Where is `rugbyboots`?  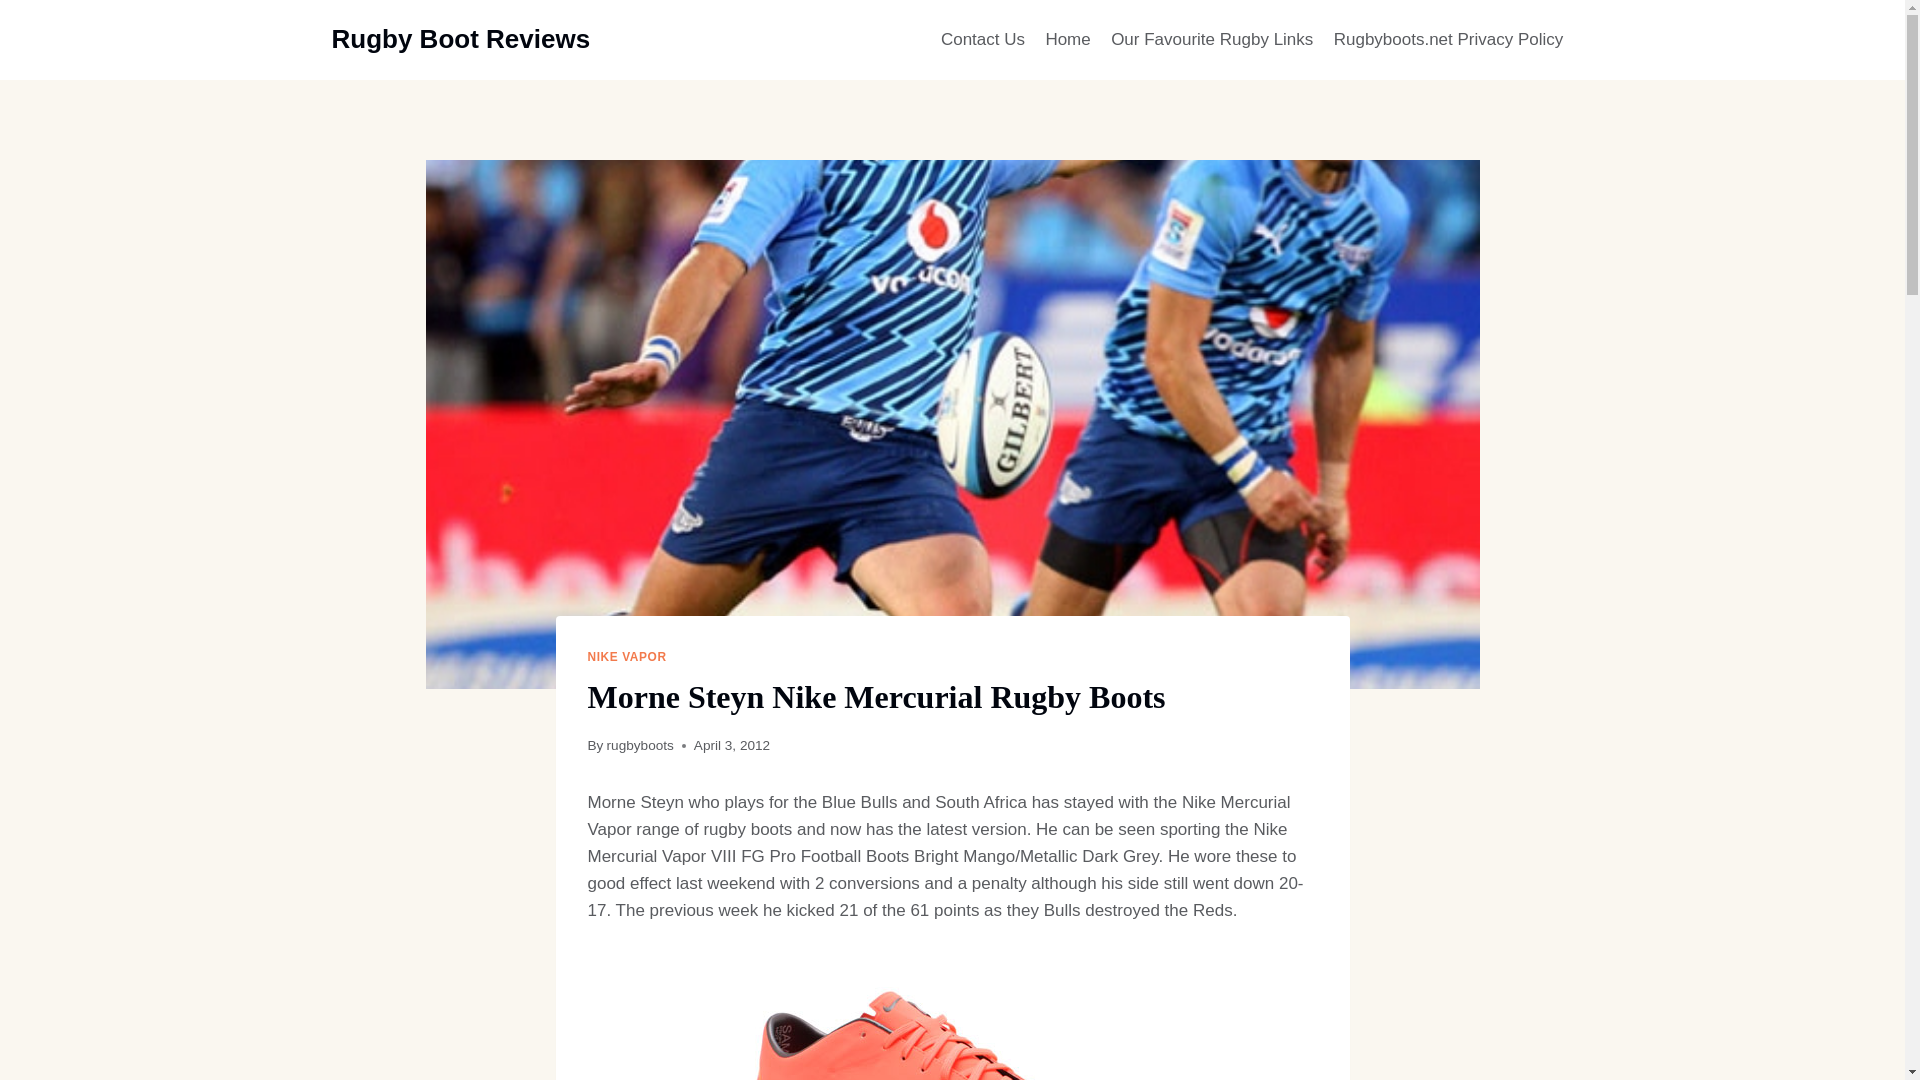 rugbyboots is located at coordinates (640, 744).